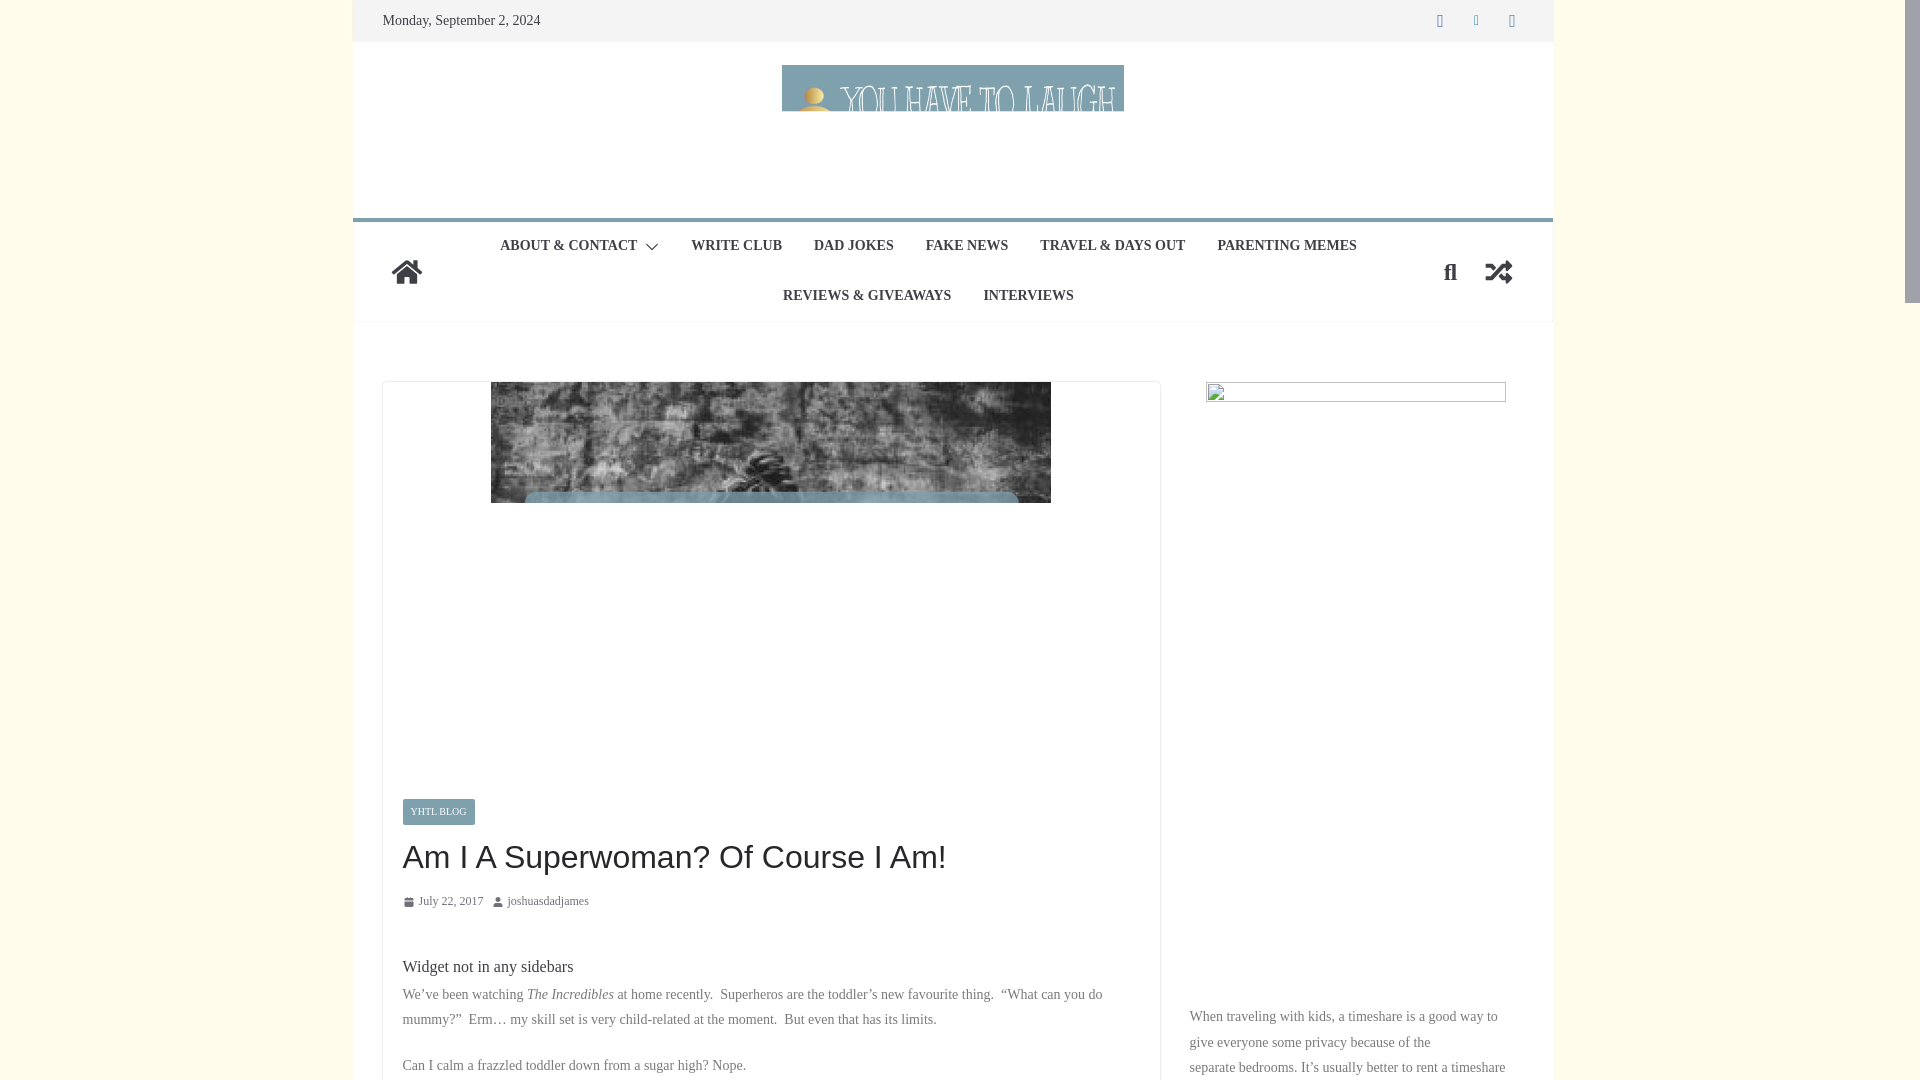 This screenshot has width=1920, height=1080. Describe the element at coordinates (1028, 296) in the screenshot. I see `INTERVIEWS` at that location.